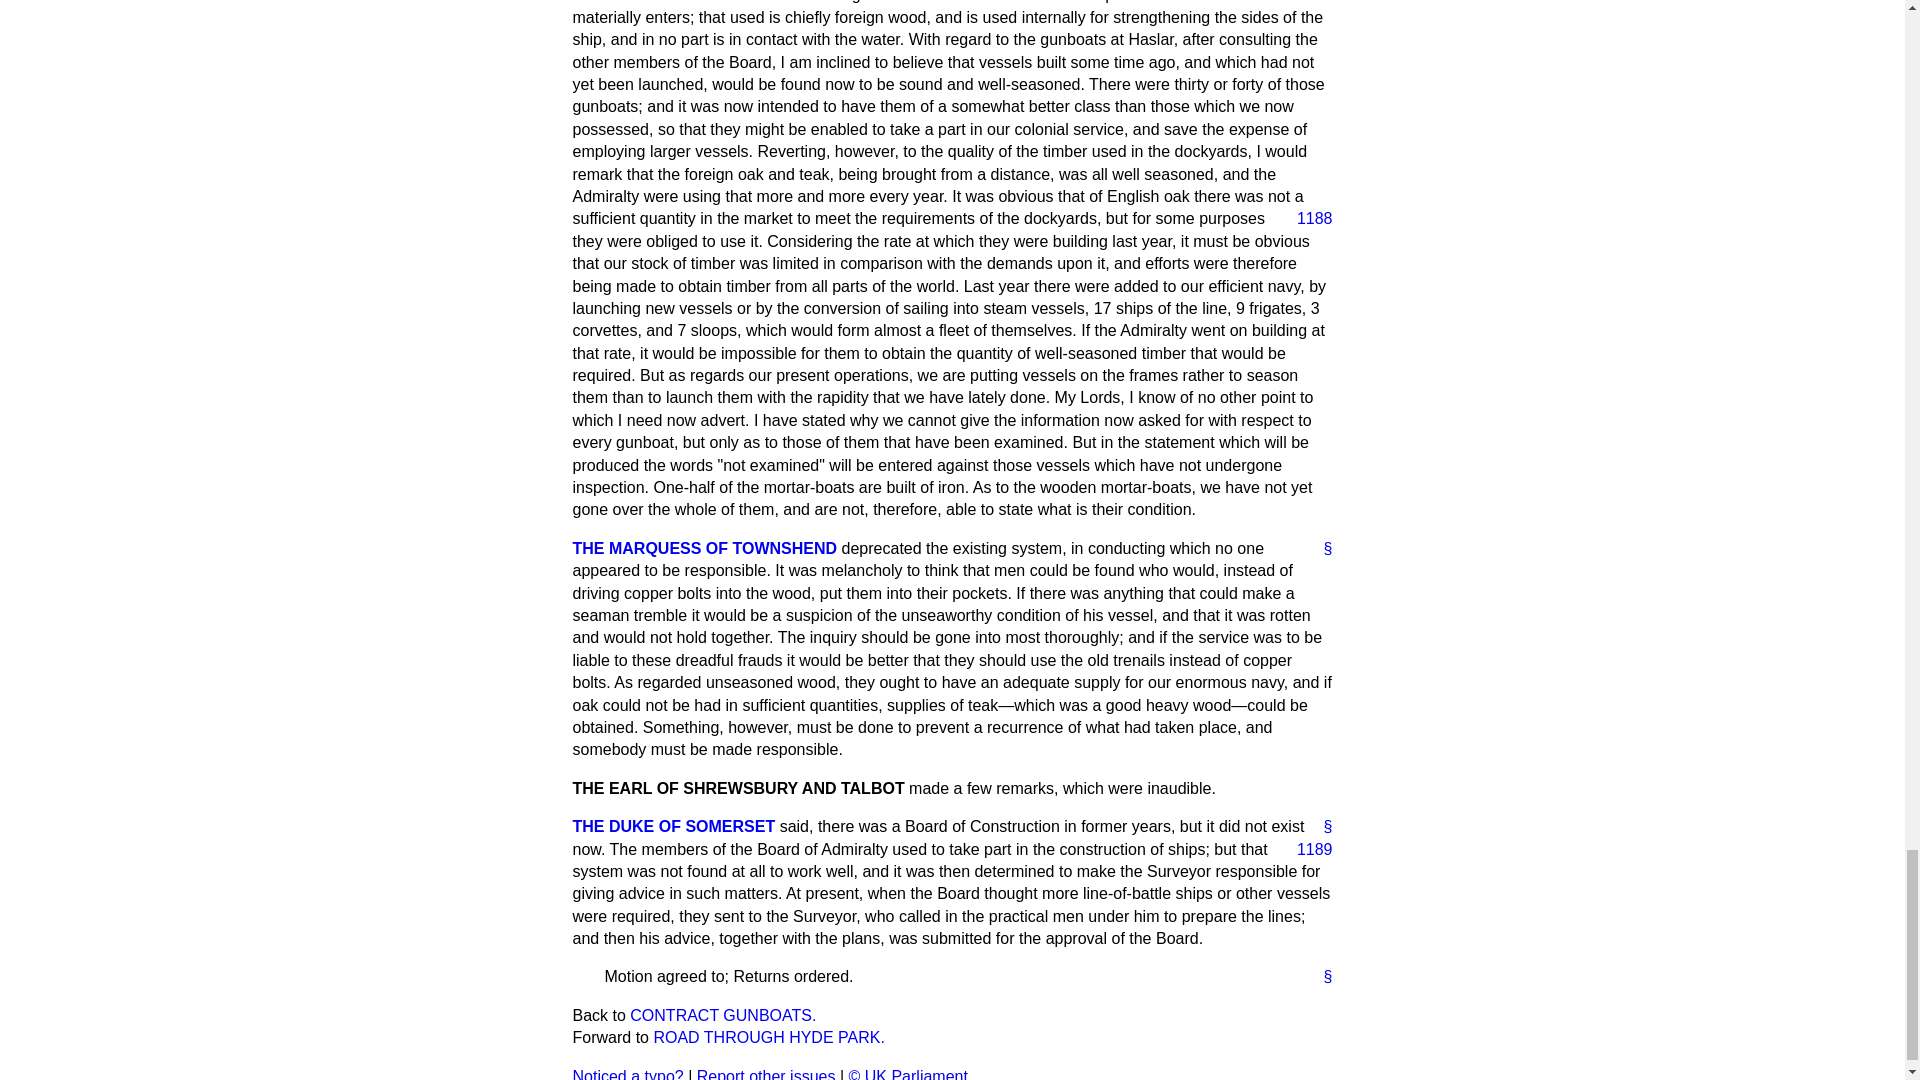 The height and width of the screenshot is (1080, 1920). Describe the element at coordinates (1320, 827) in the screenshot. I see `Link to this speech by Lord  Seymour` at that location.